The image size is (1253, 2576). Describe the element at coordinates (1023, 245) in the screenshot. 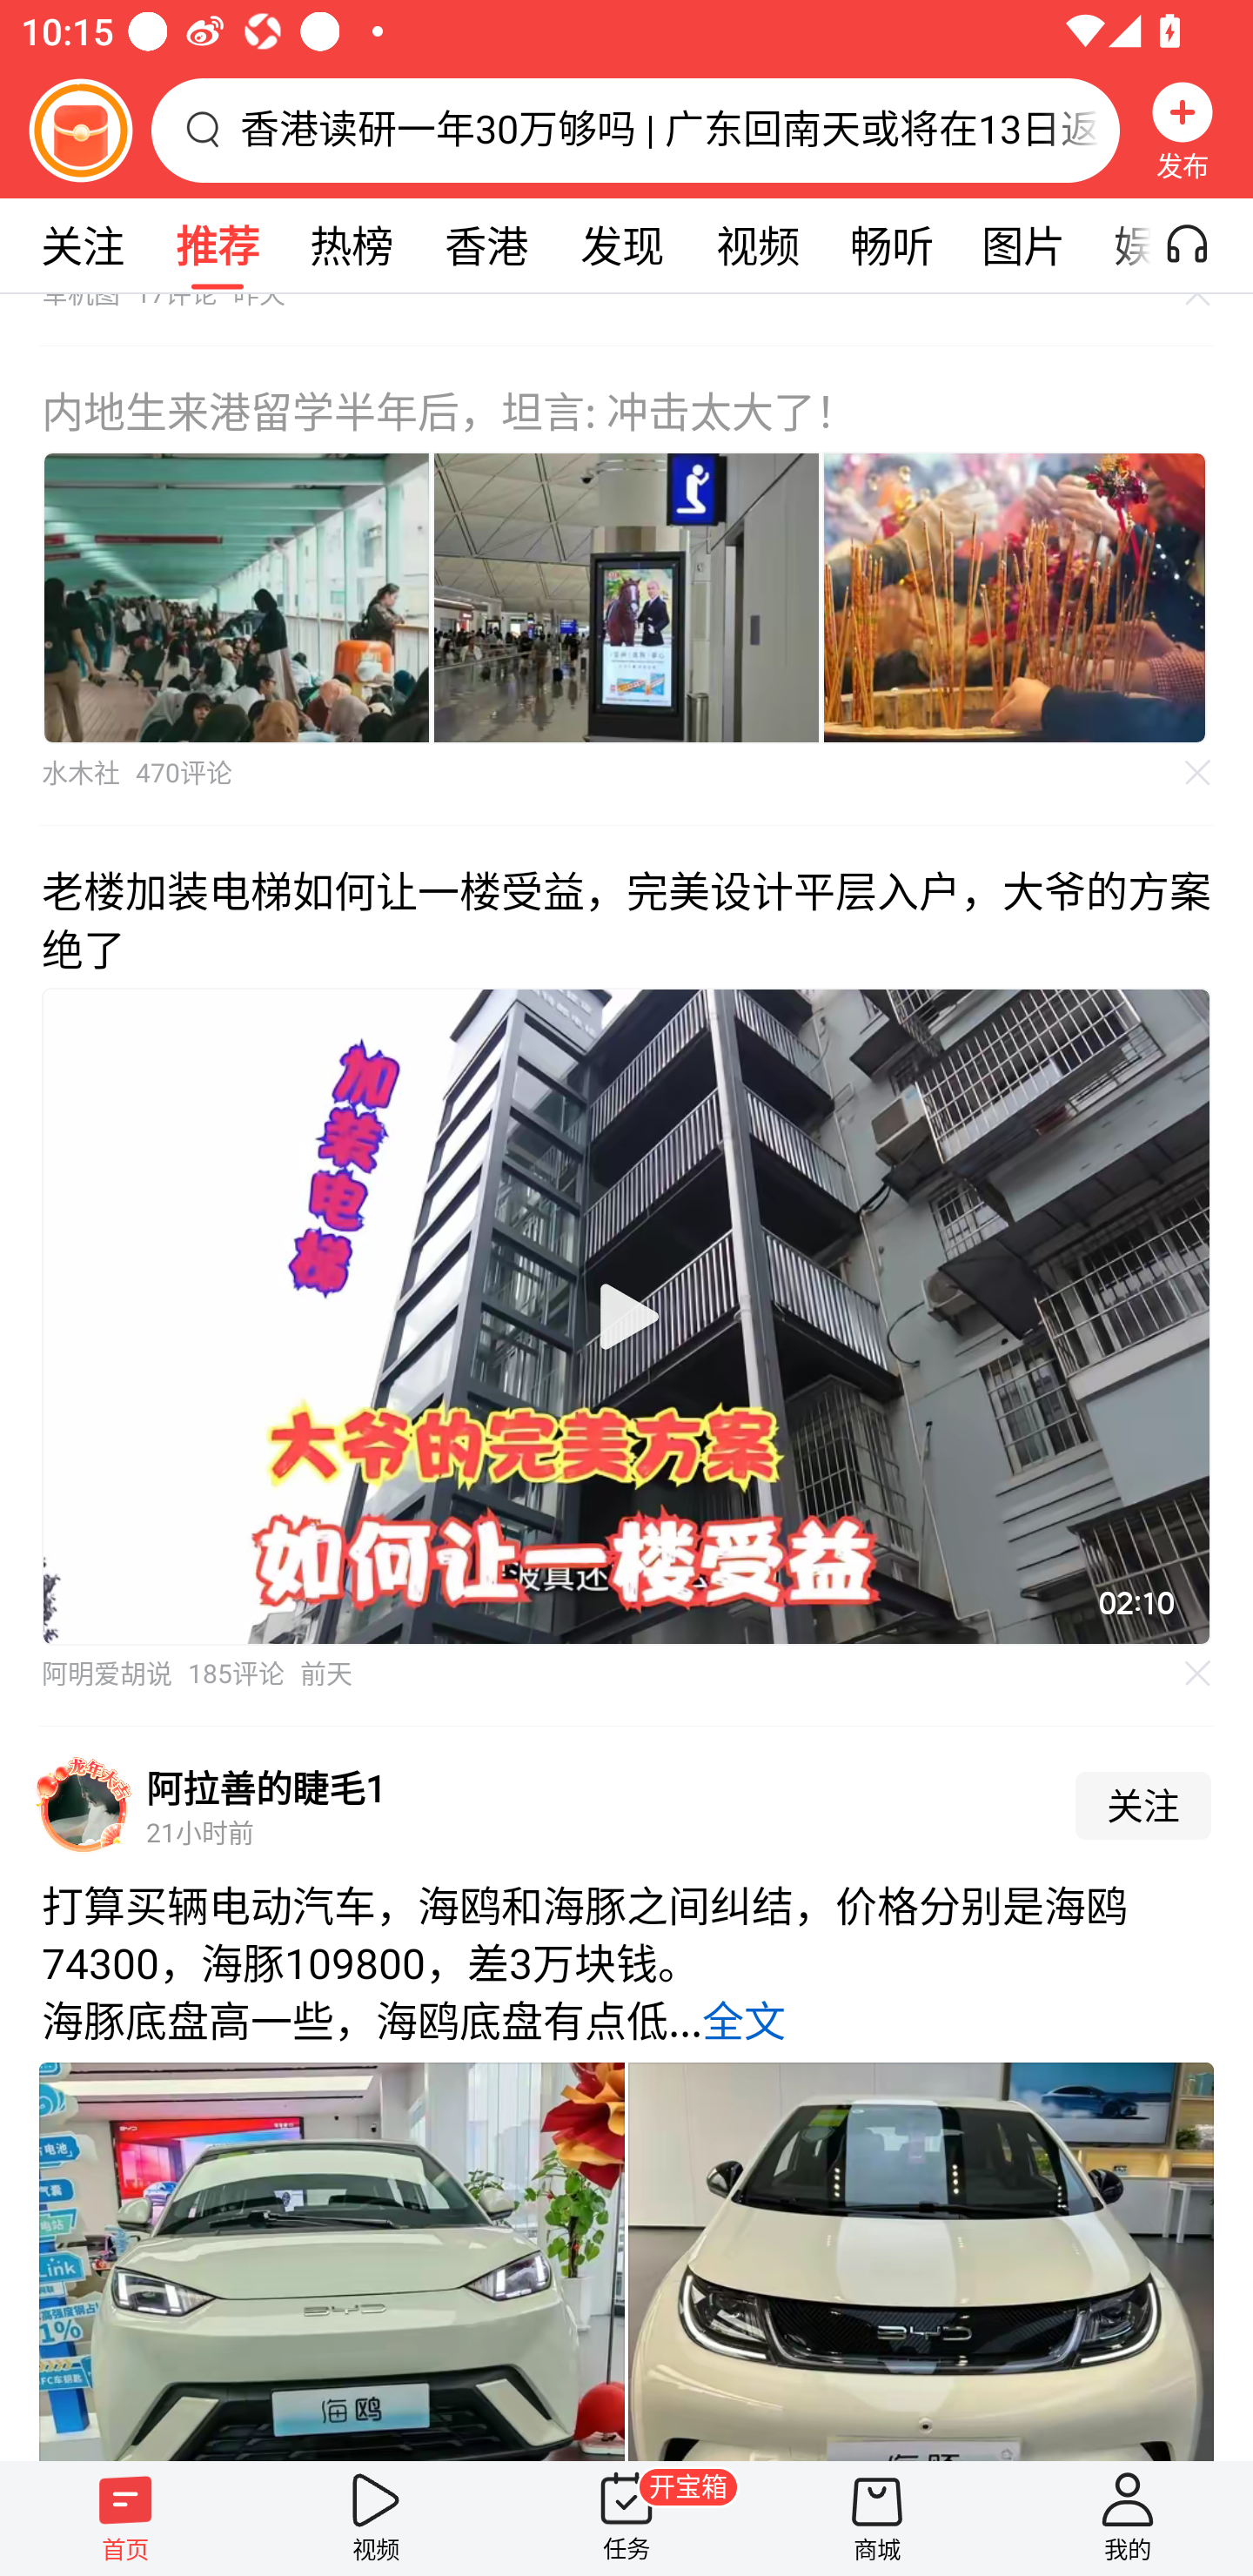

I see `图片` at that location.